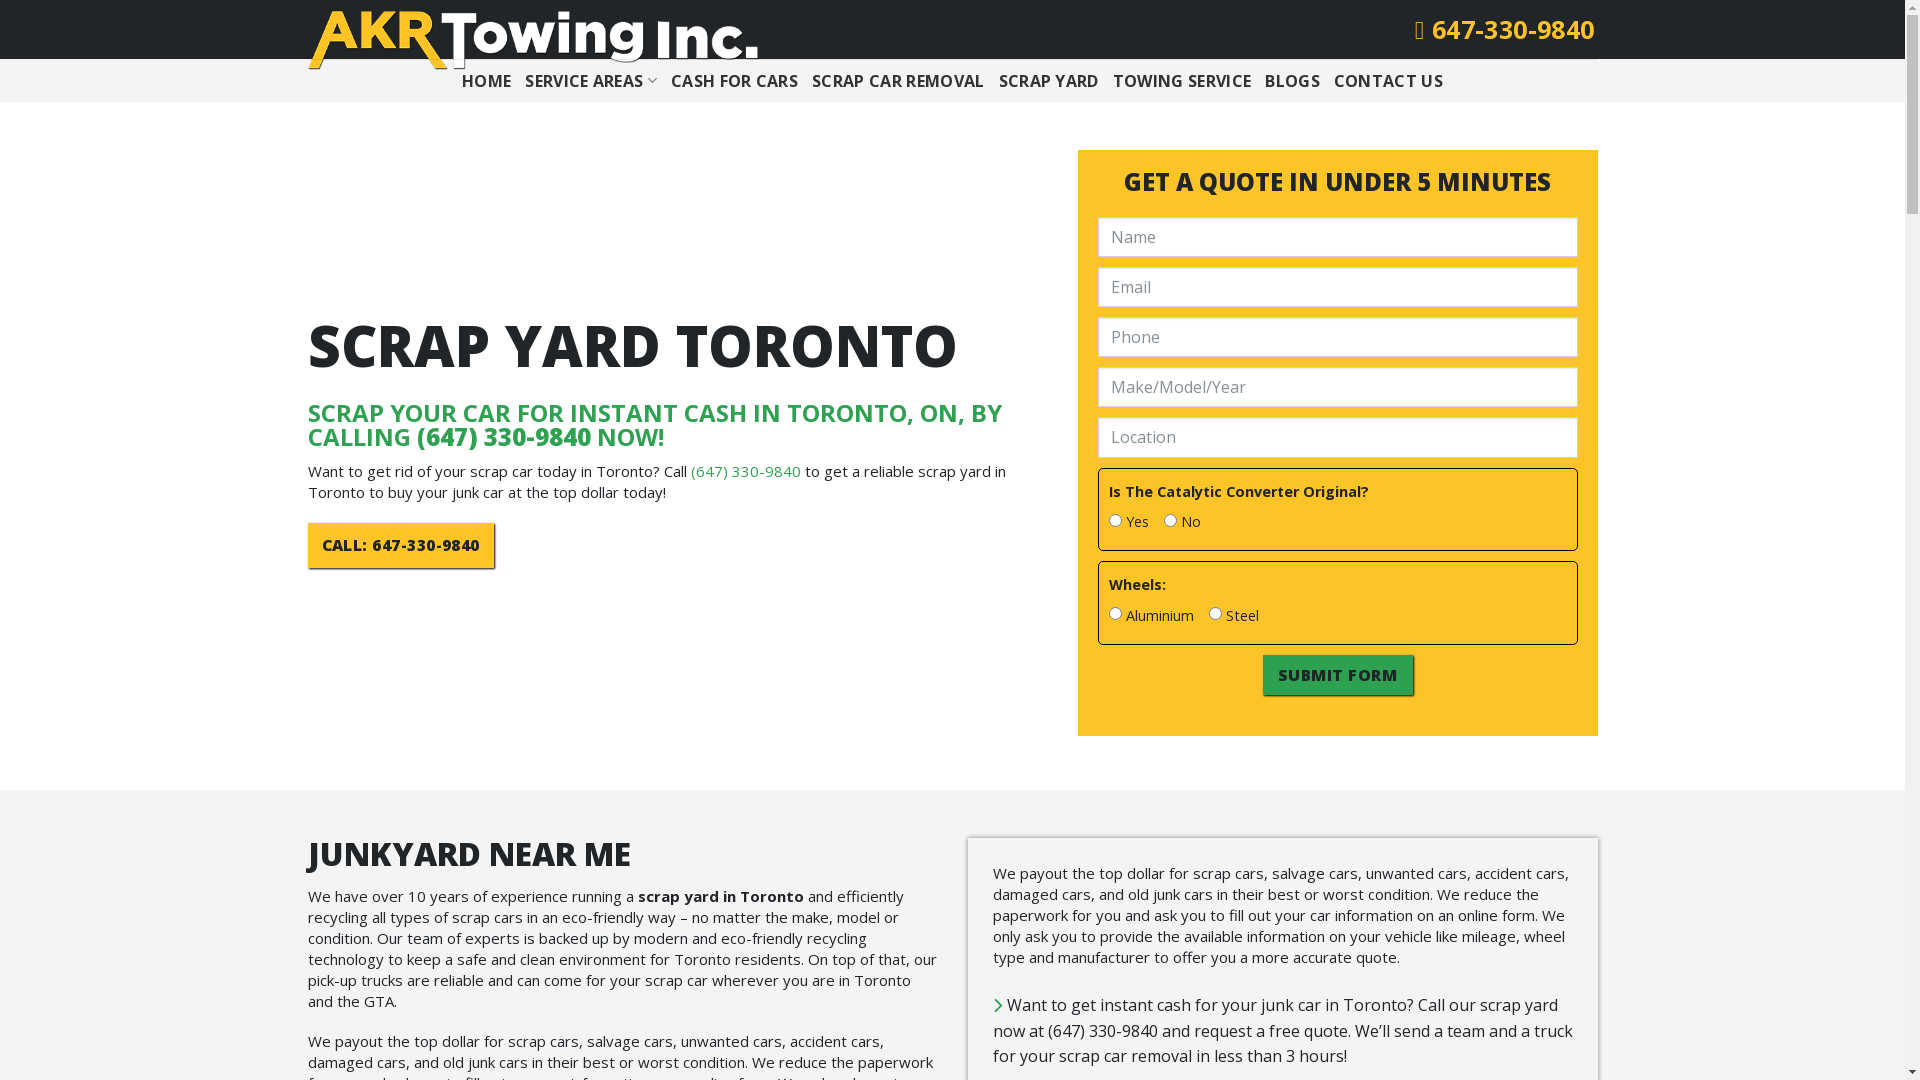 The height and width of the screenshot is (1080, 1920). Describe the element at coordinates (591, 80) in the screenshot. I see `SERVICE AREAS` at that location.